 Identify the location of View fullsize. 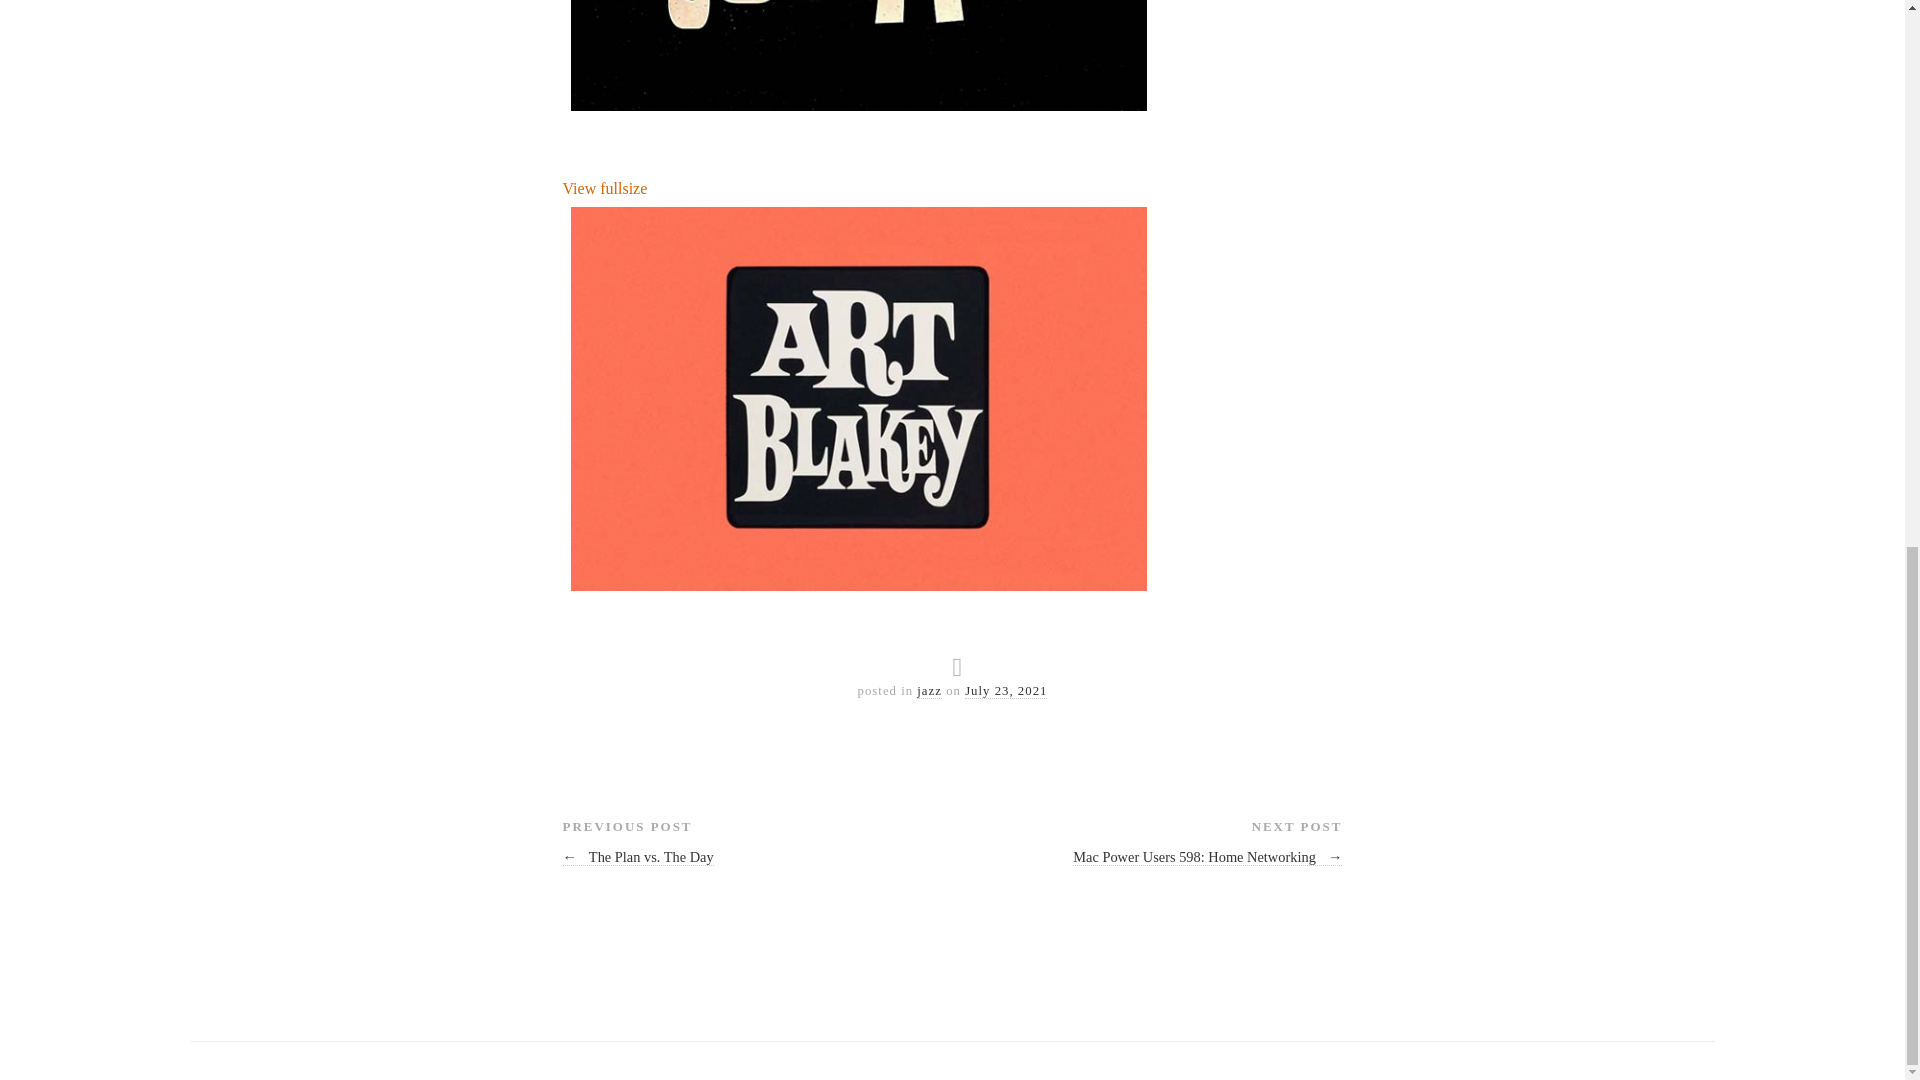
(858, 76).